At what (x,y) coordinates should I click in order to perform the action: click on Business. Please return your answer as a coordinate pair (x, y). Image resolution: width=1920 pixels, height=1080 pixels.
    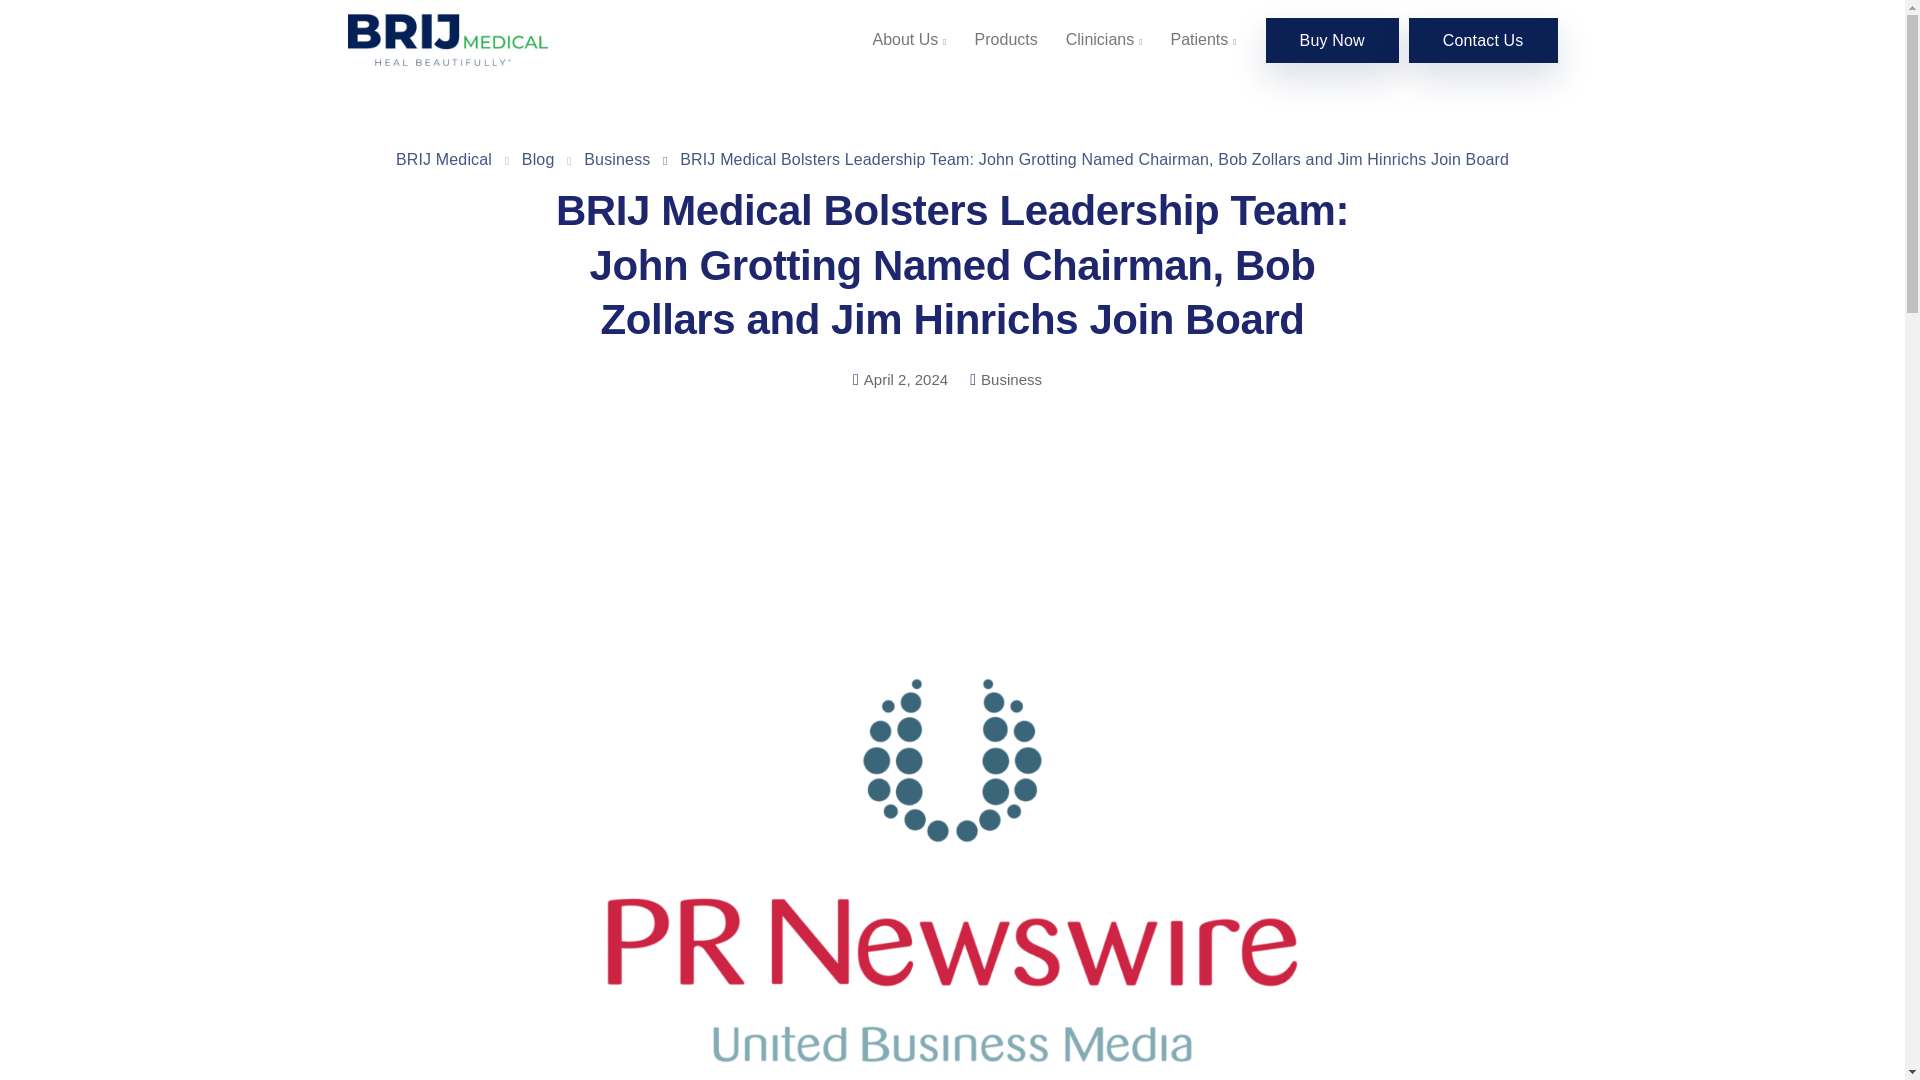
    Looking at the image, I should click on (1012, 378).